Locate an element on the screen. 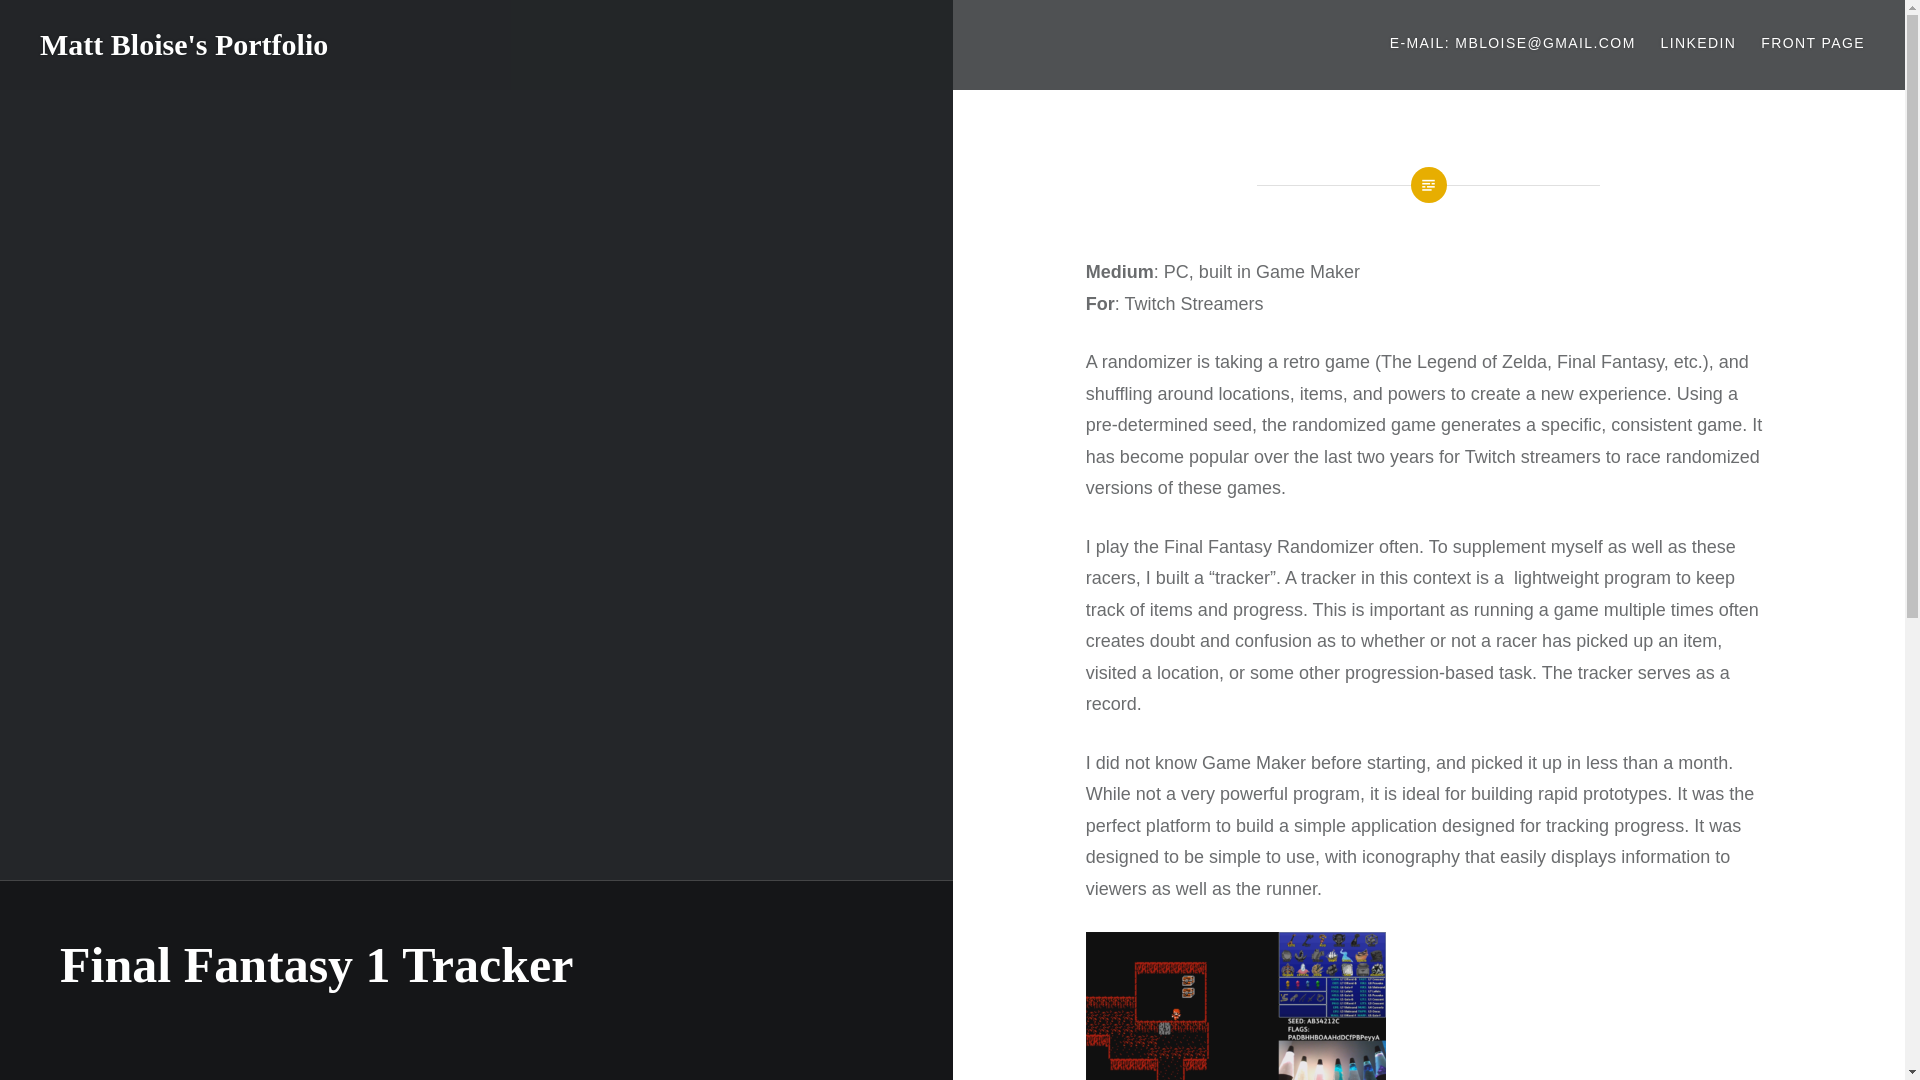  LINKEDIN is located at coordinates (1698, 44).